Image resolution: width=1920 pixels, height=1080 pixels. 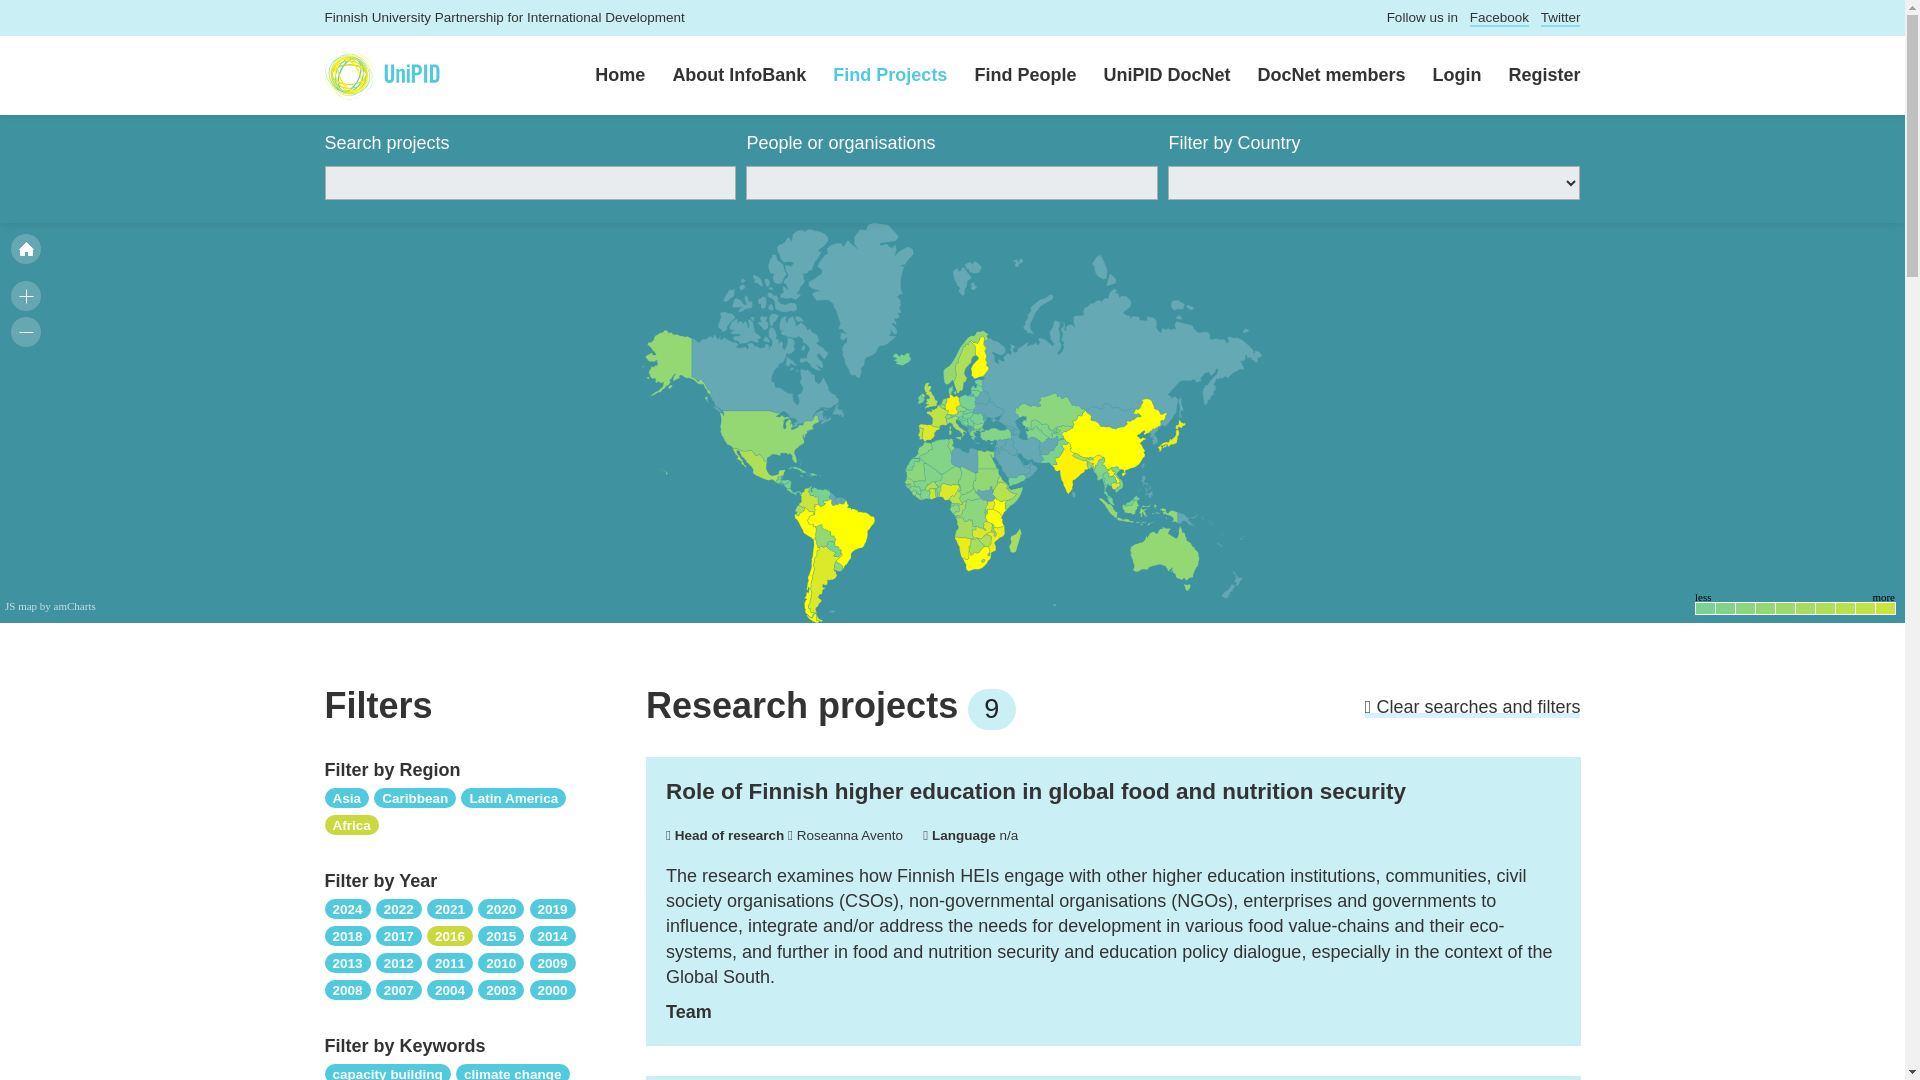 I want to click on 2000, so click(x=552, y=988).